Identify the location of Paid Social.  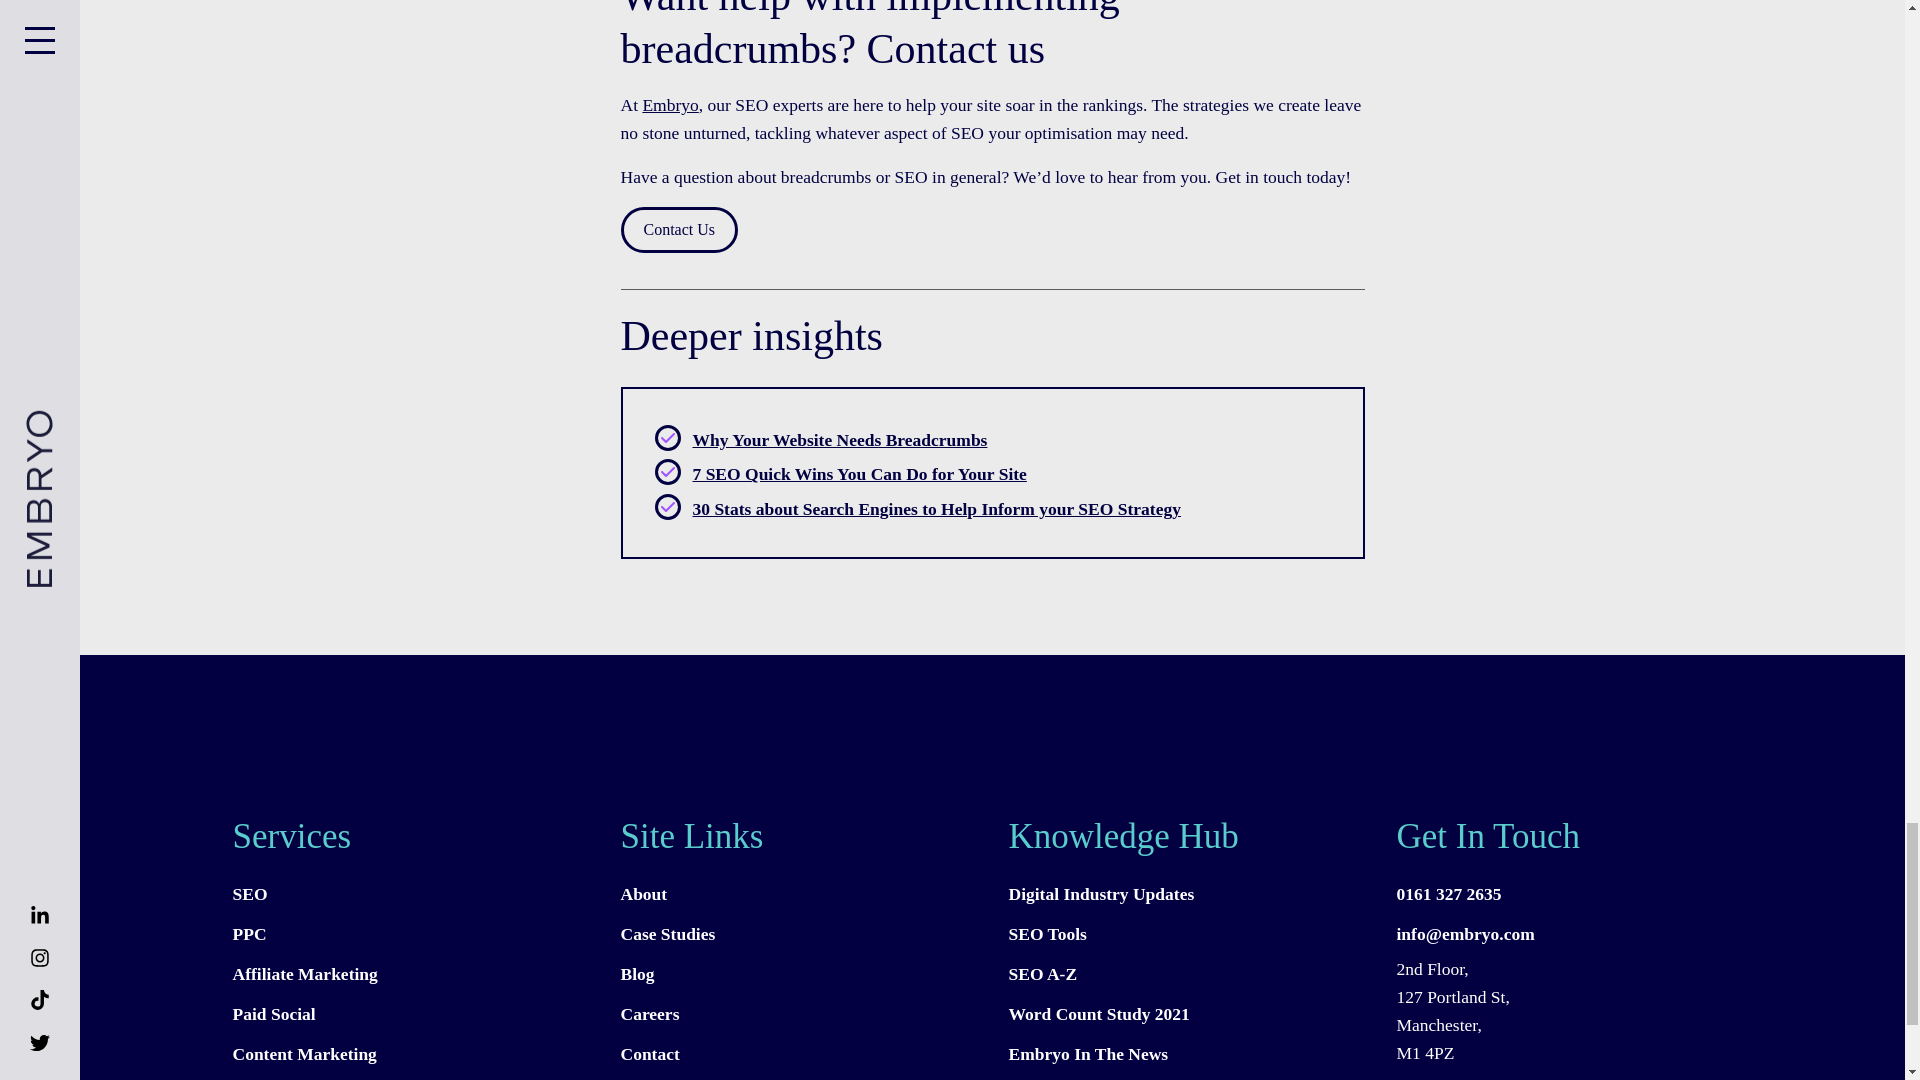
(410, 1014).